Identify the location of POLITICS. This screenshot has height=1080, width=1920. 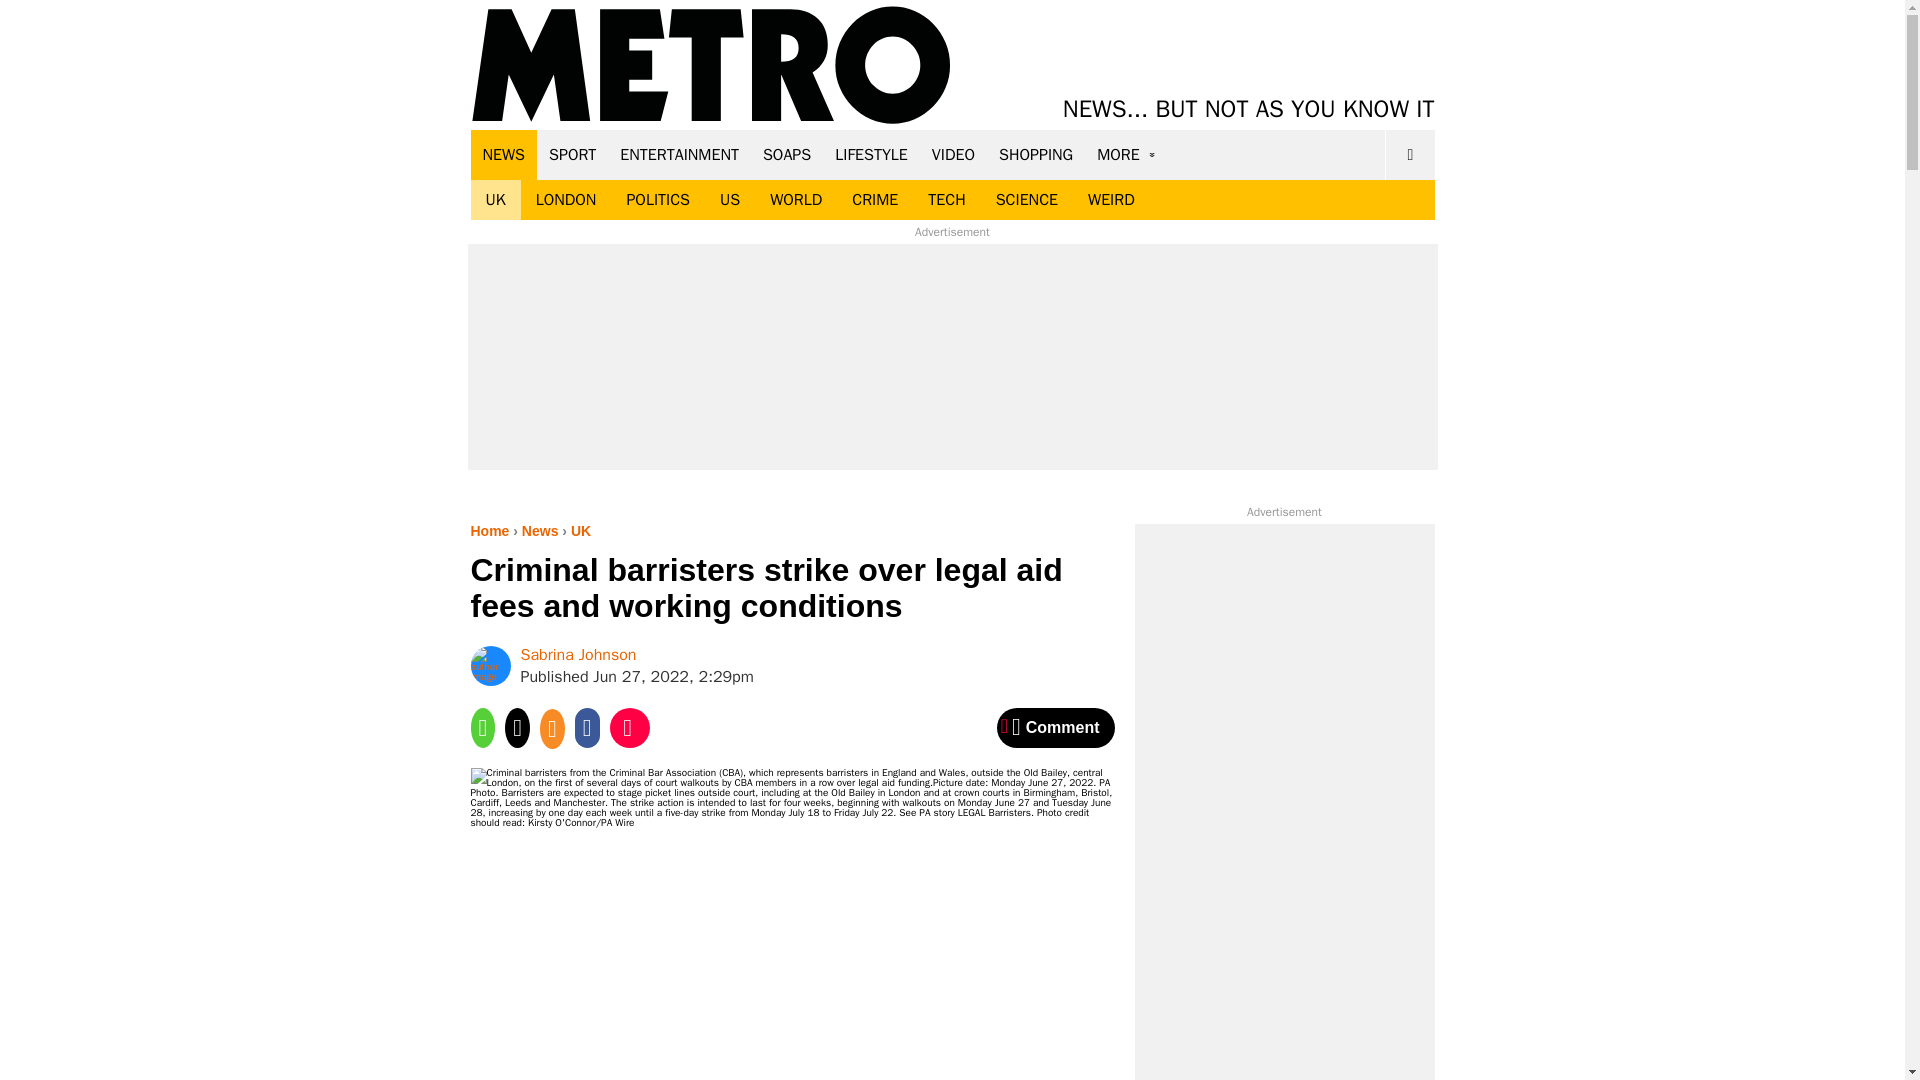
(657, 200).